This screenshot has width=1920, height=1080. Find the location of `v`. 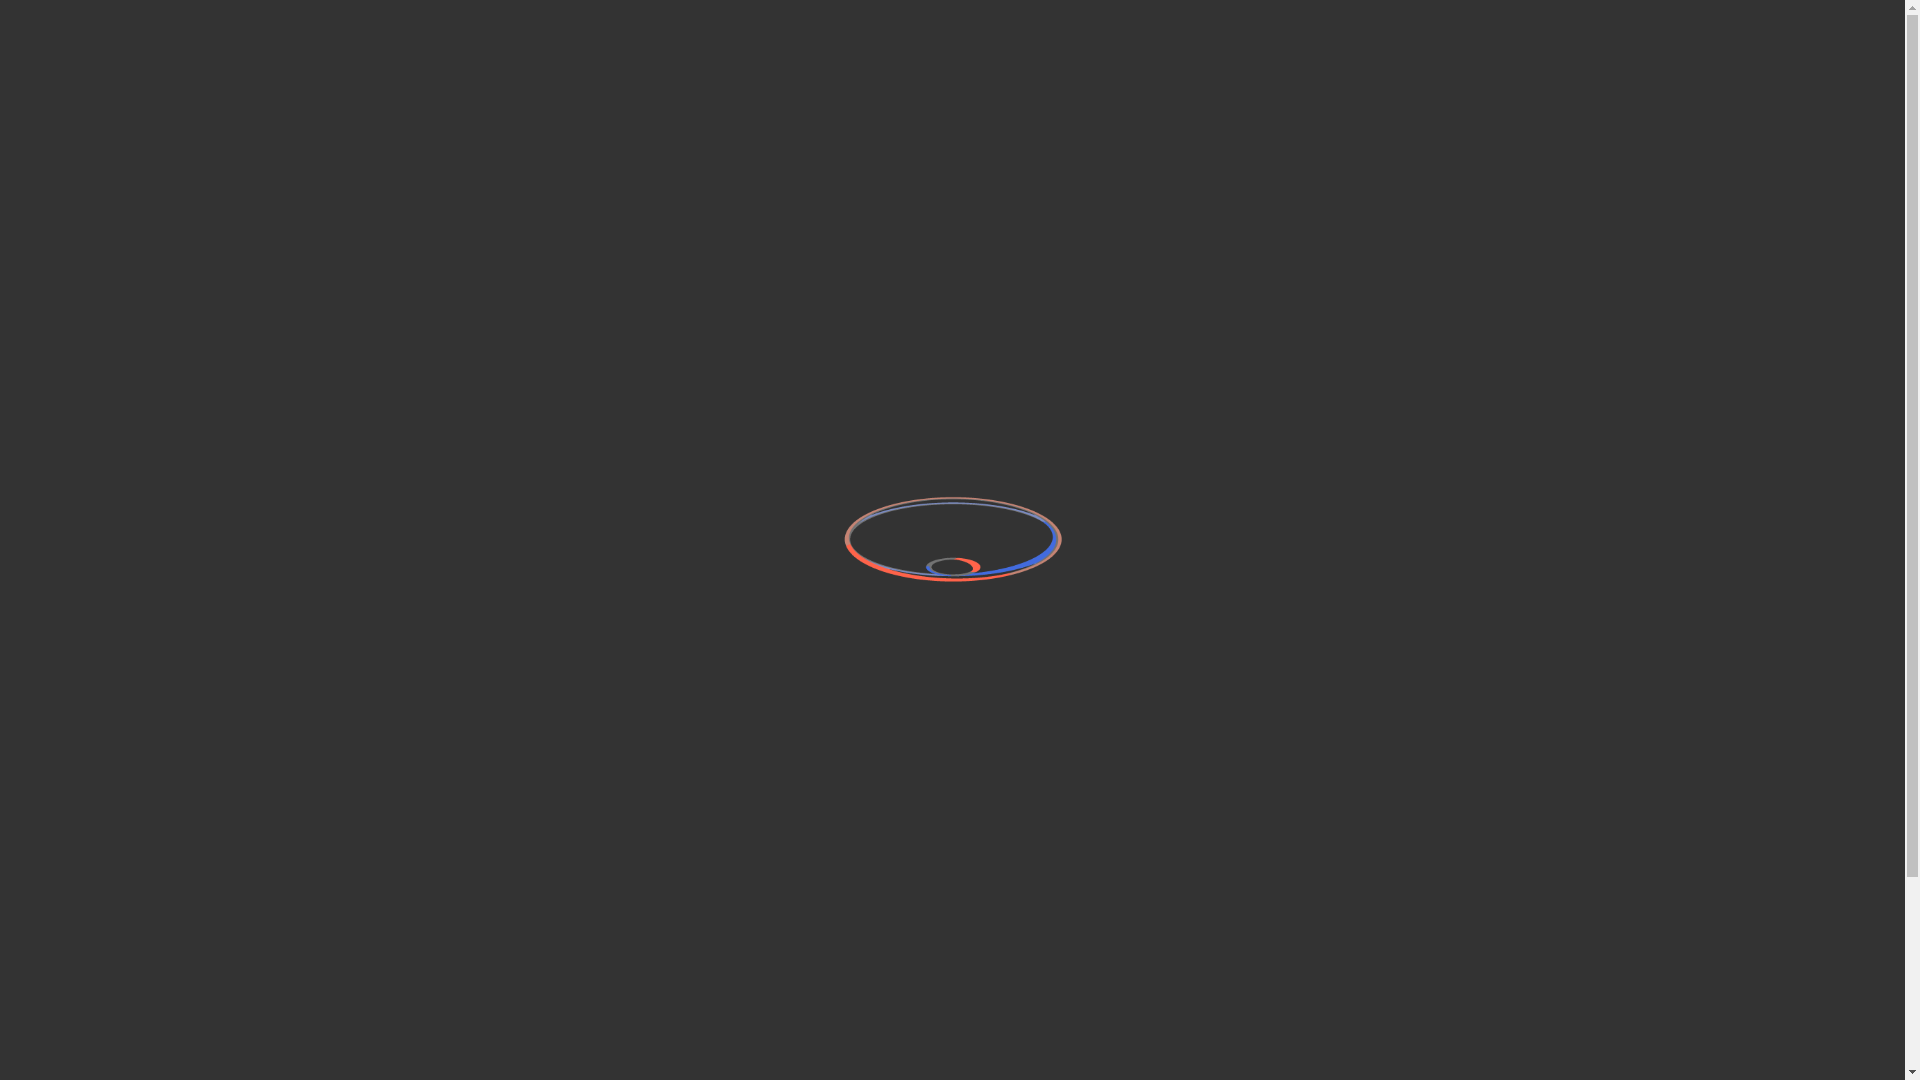

v is located at coordinates (400, 1012).